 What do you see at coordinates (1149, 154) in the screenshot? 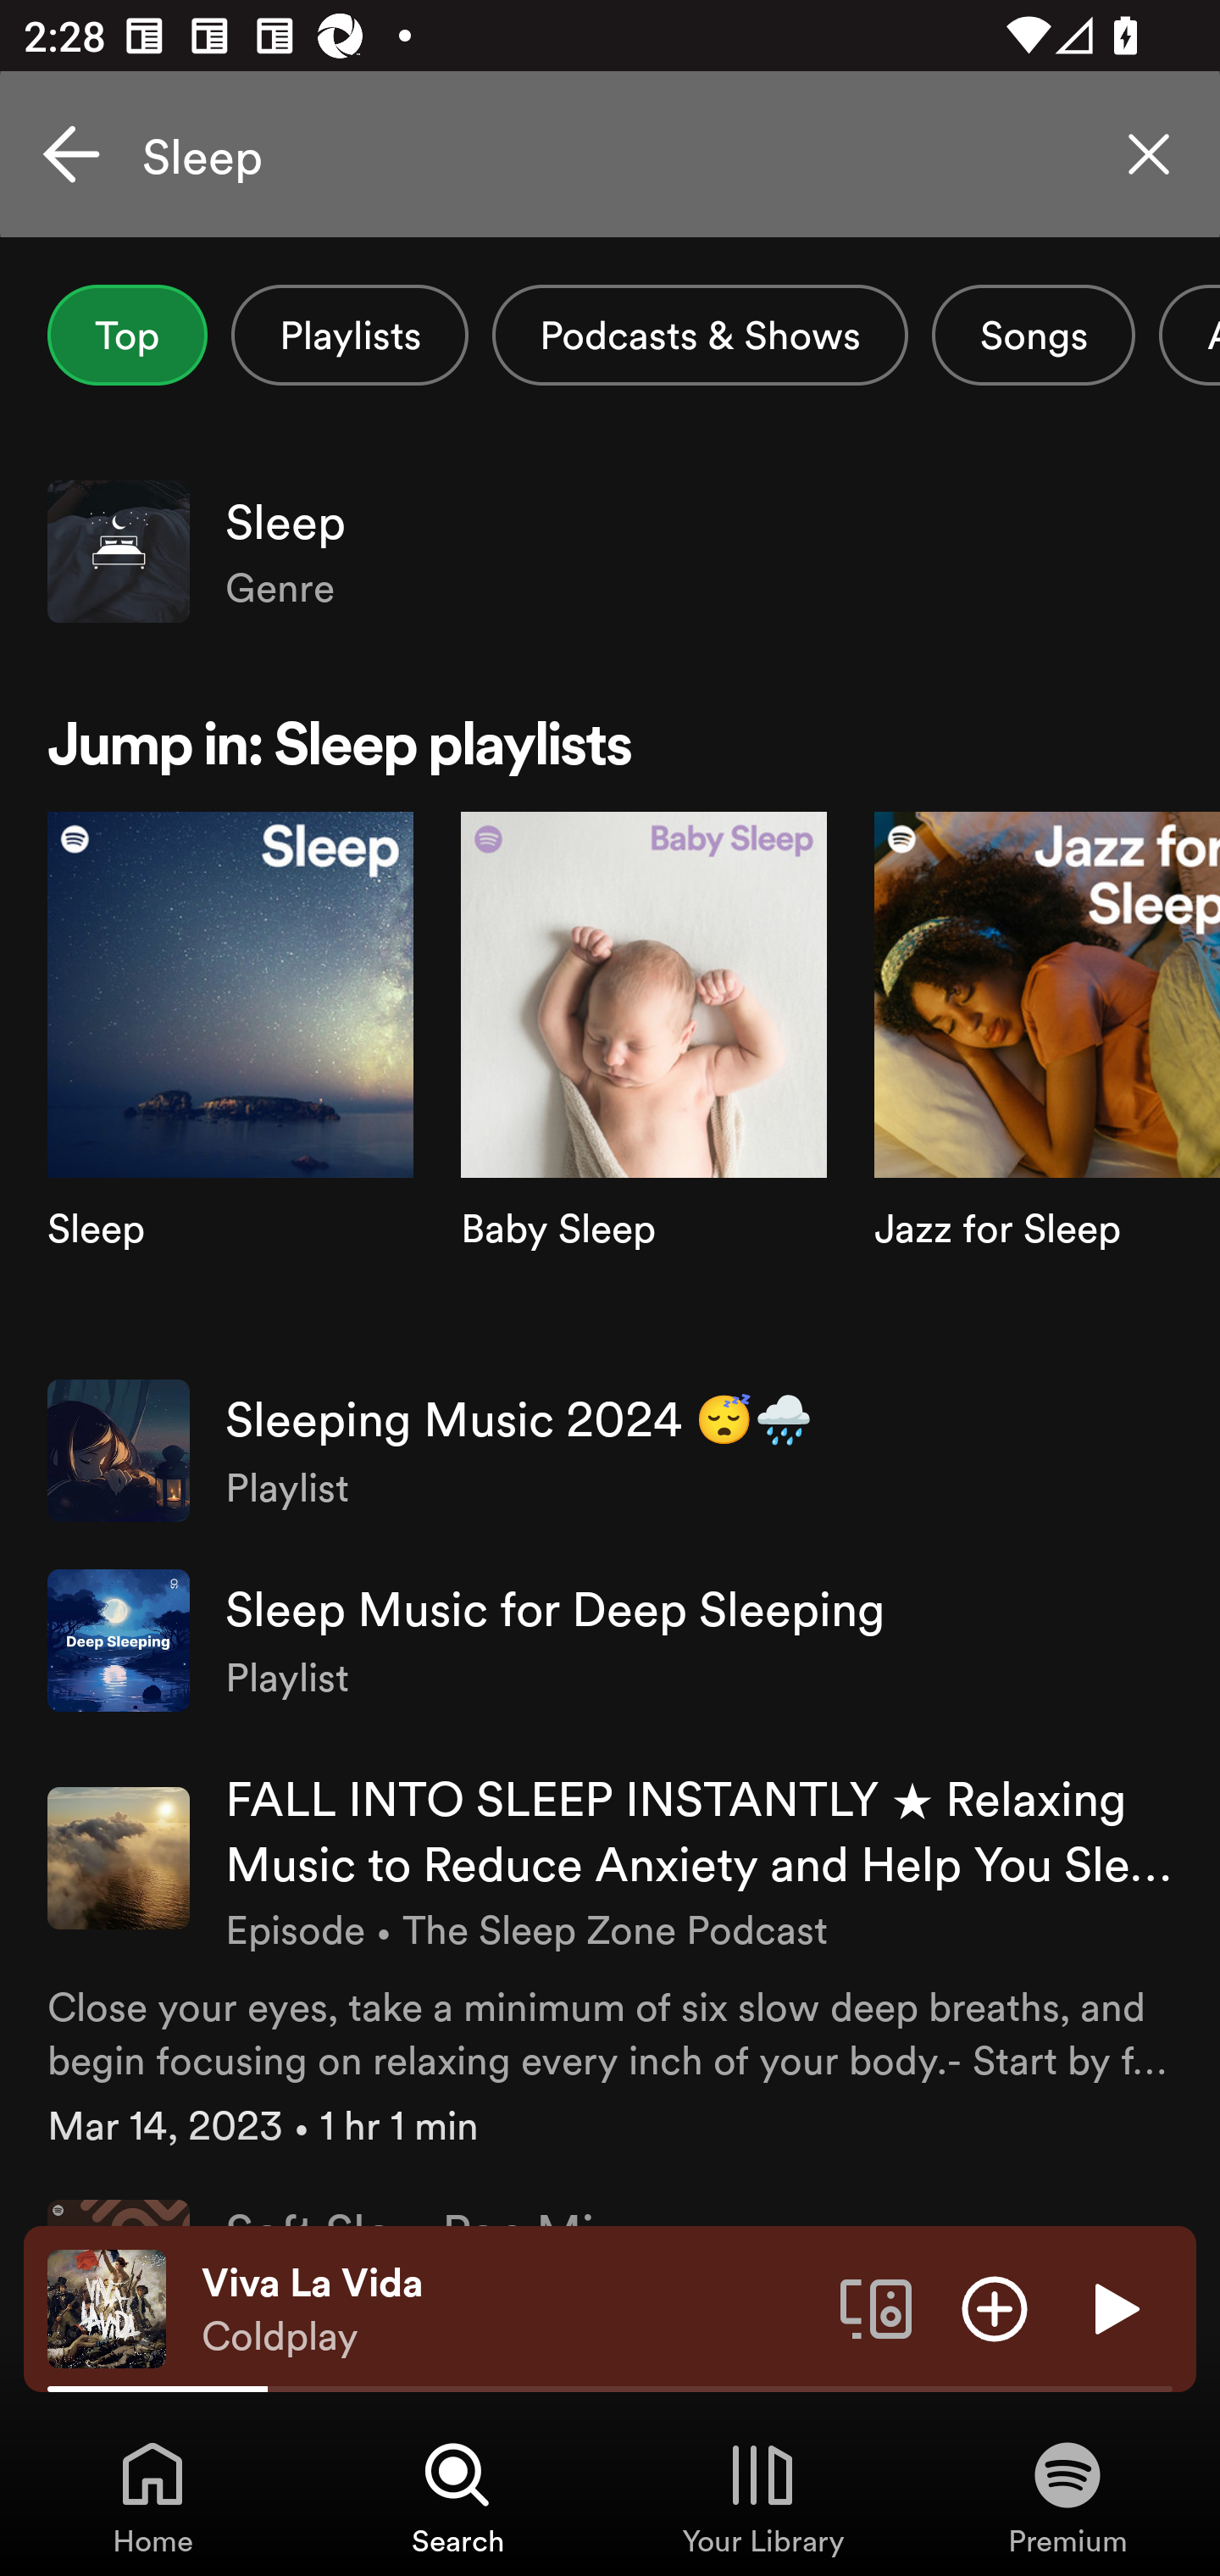
I see `Clear search query` at bounding box center [1149, 154].